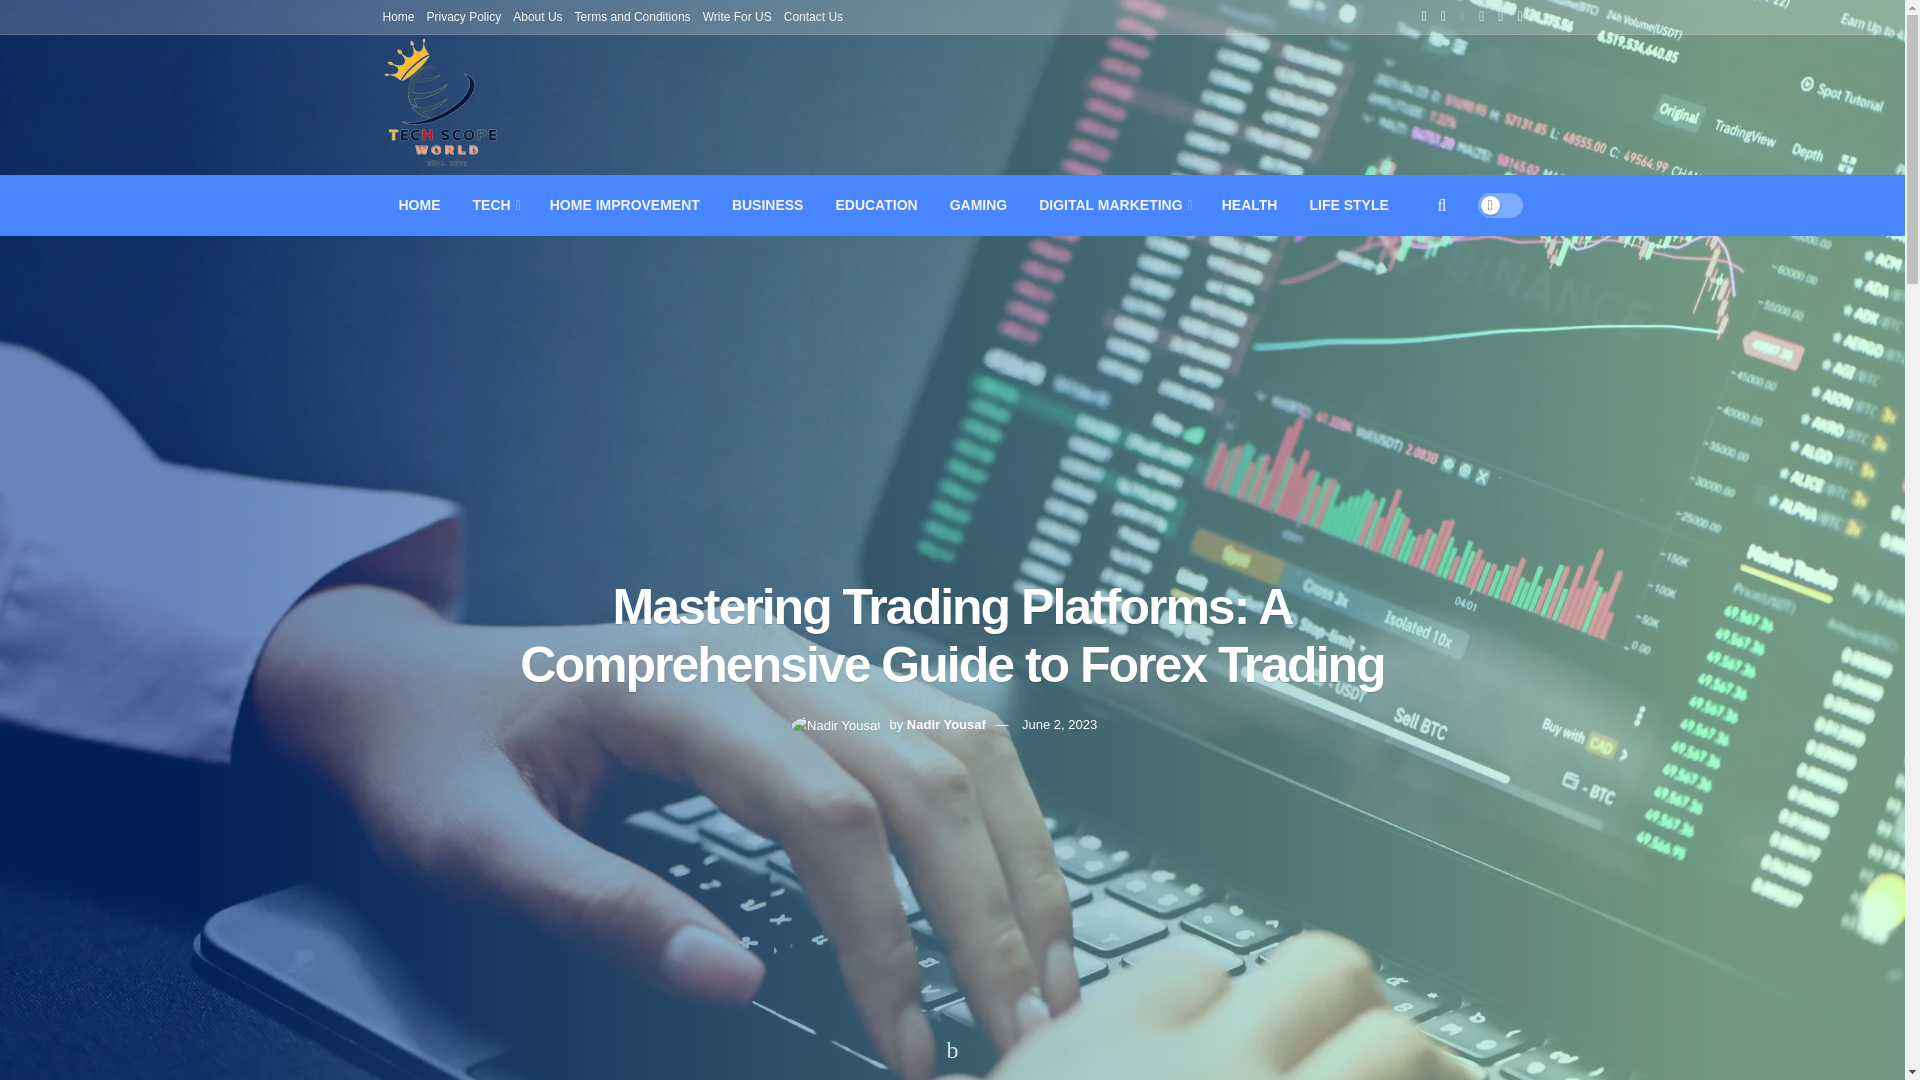 The image size is (1920, 1080). I want to click on HOME, so click(419, 205).